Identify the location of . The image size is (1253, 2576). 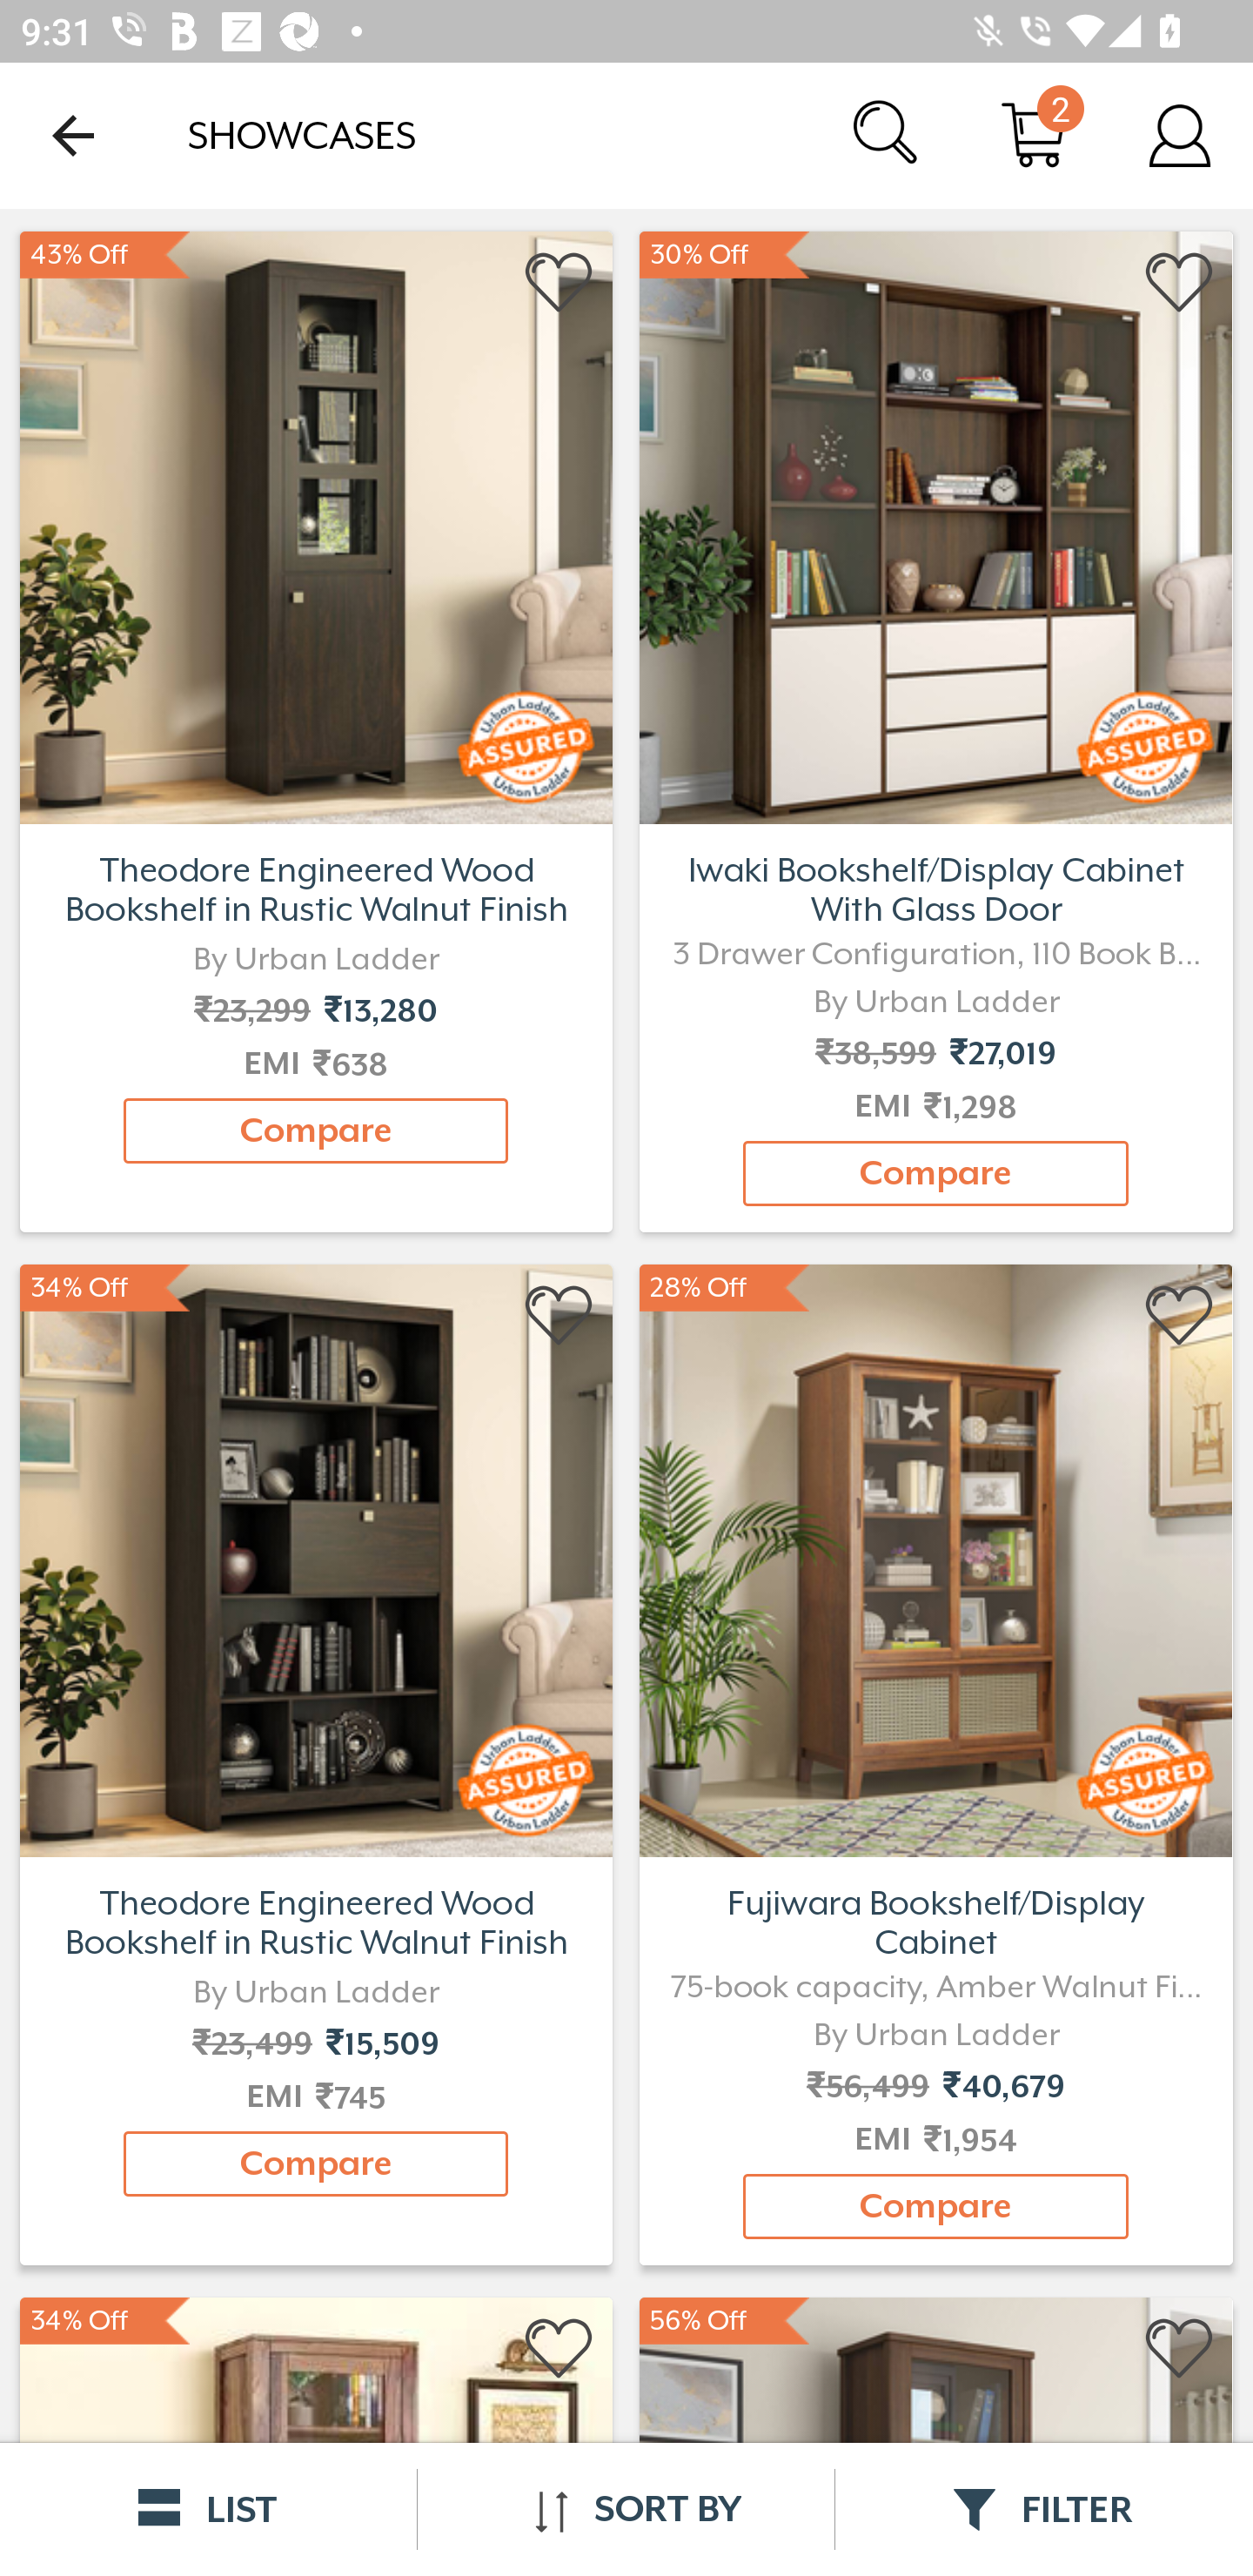
(560, 2349).